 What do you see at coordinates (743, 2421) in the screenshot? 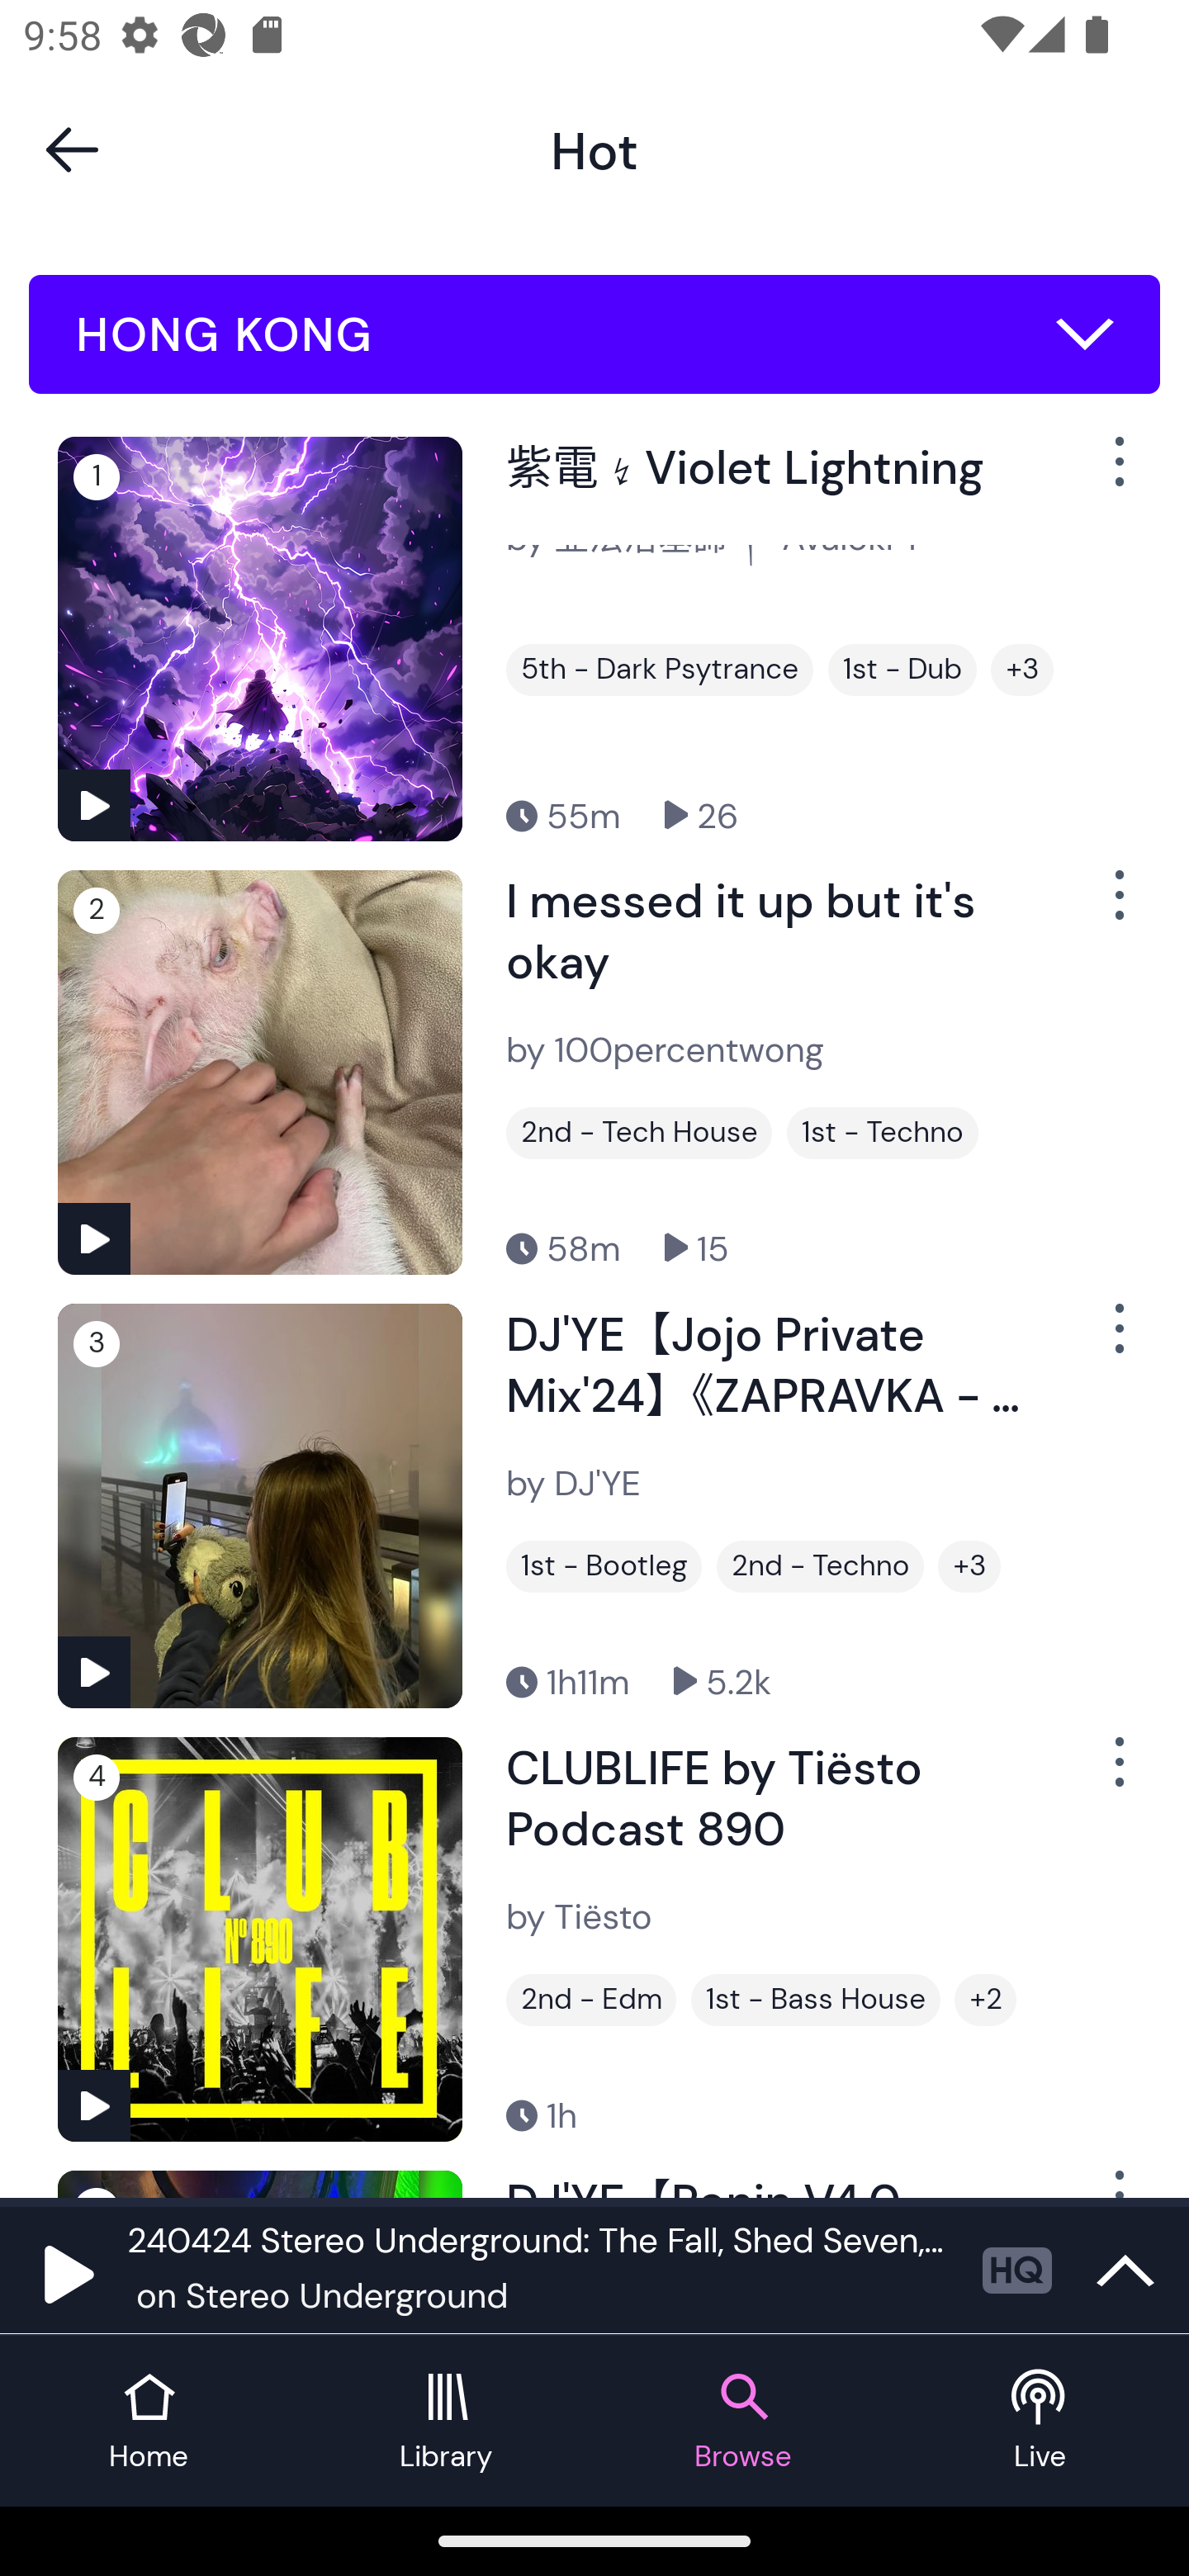
I see `Browse tab Browse` at bounding box center [743, 2421].